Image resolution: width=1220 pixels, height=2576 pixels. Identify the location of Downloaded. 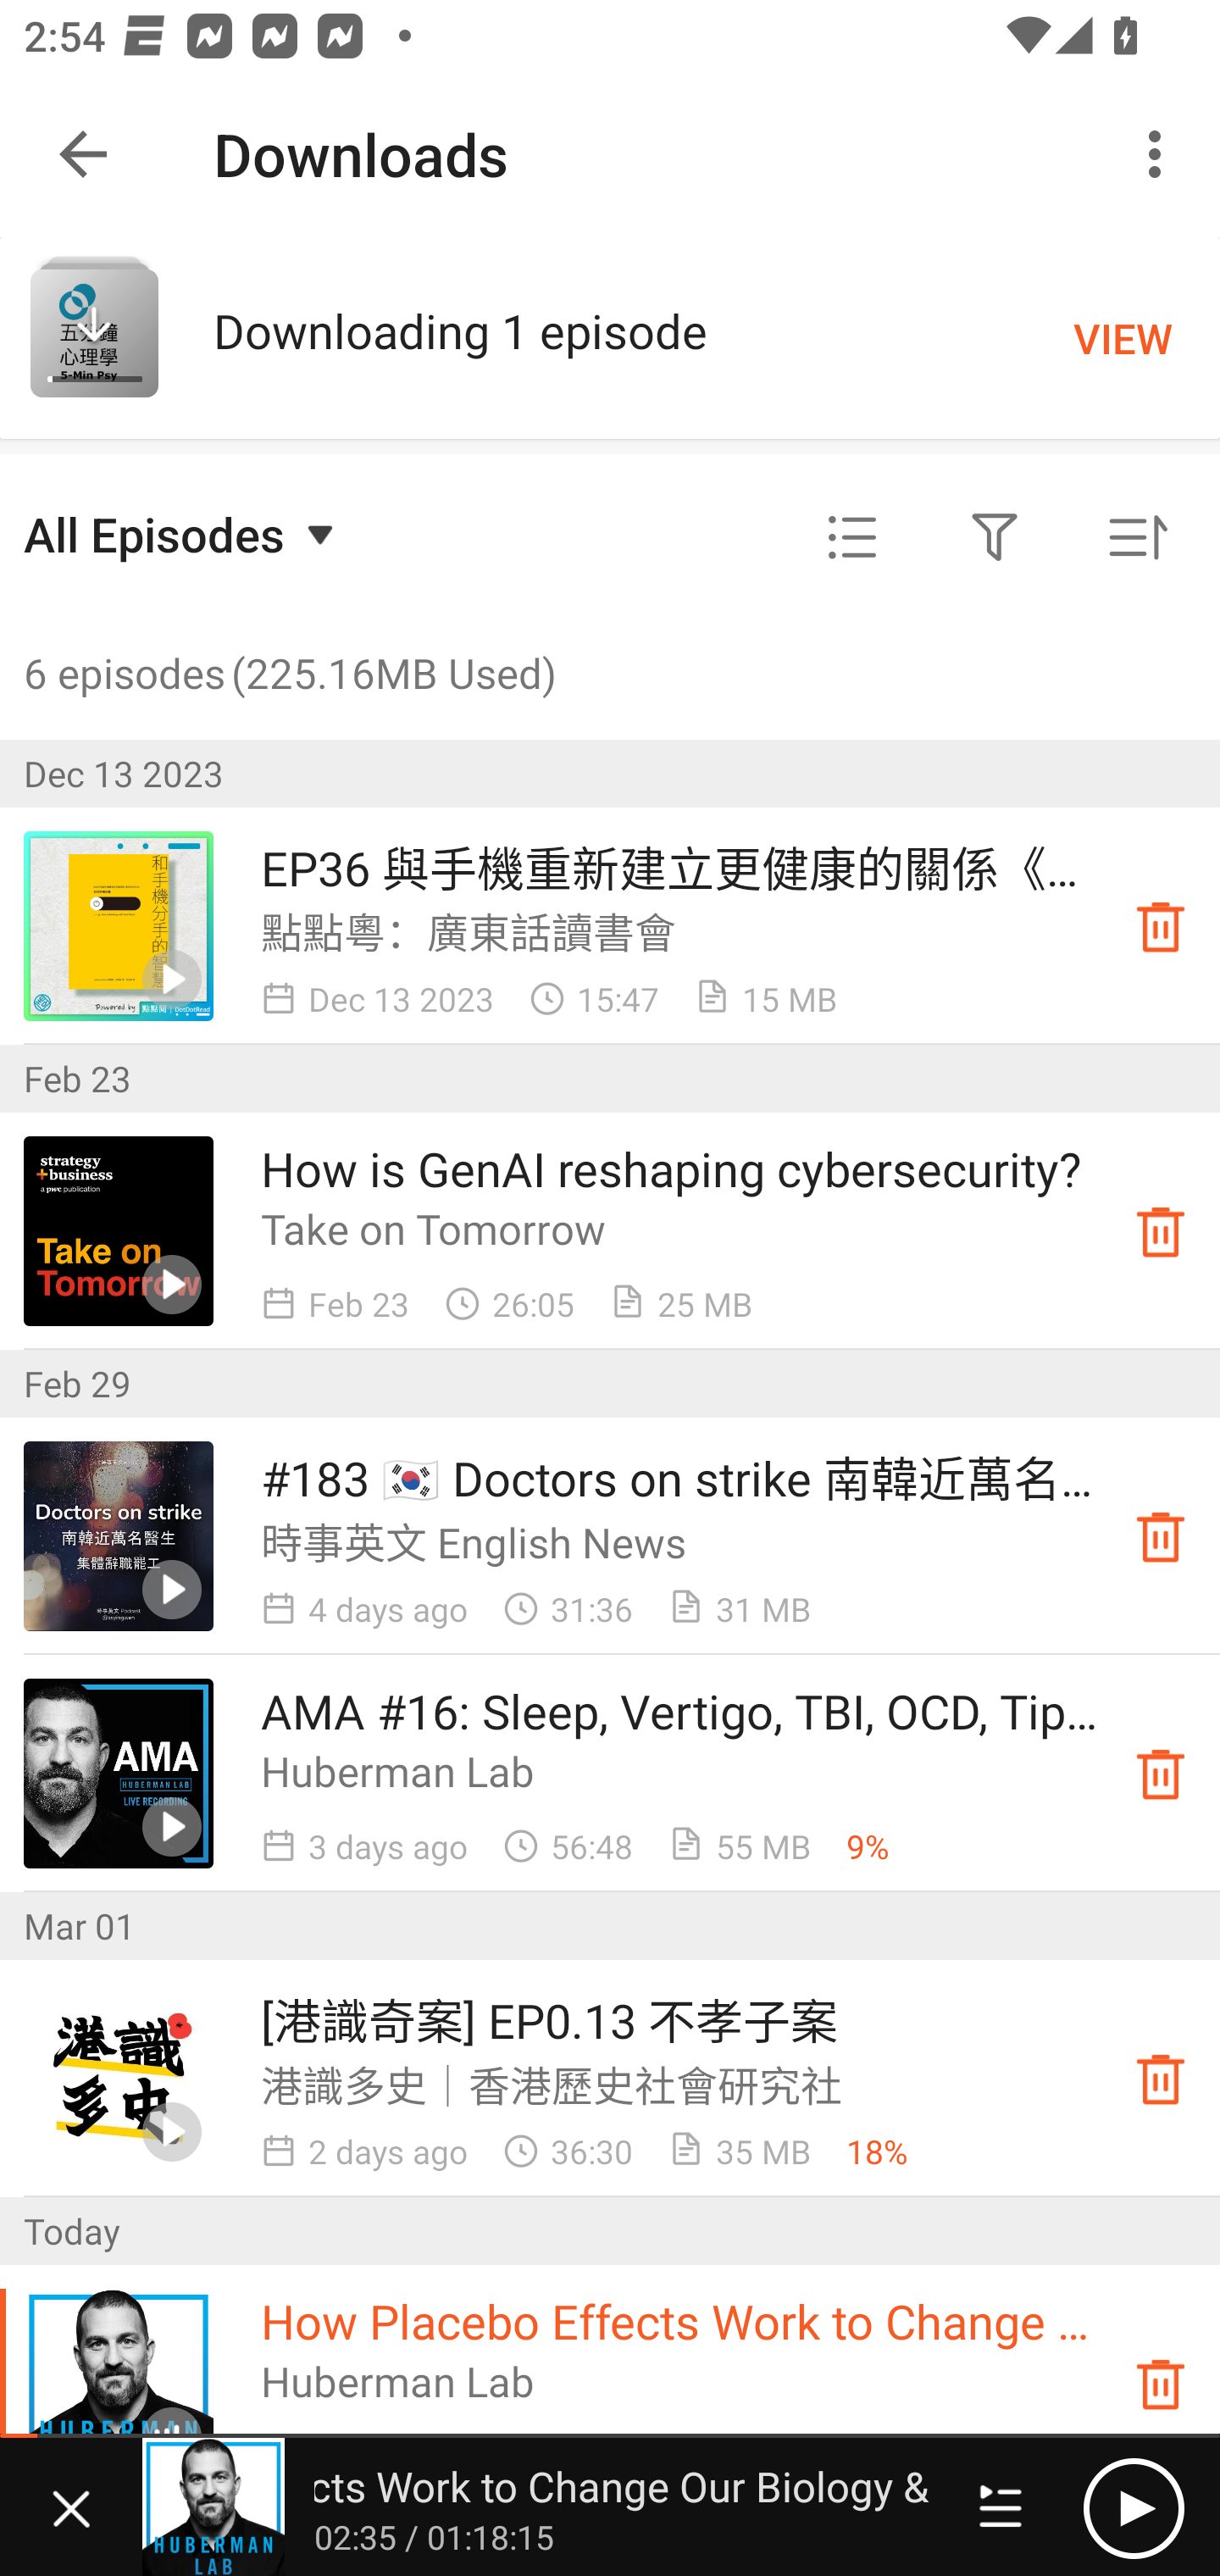
(1161, 1774).